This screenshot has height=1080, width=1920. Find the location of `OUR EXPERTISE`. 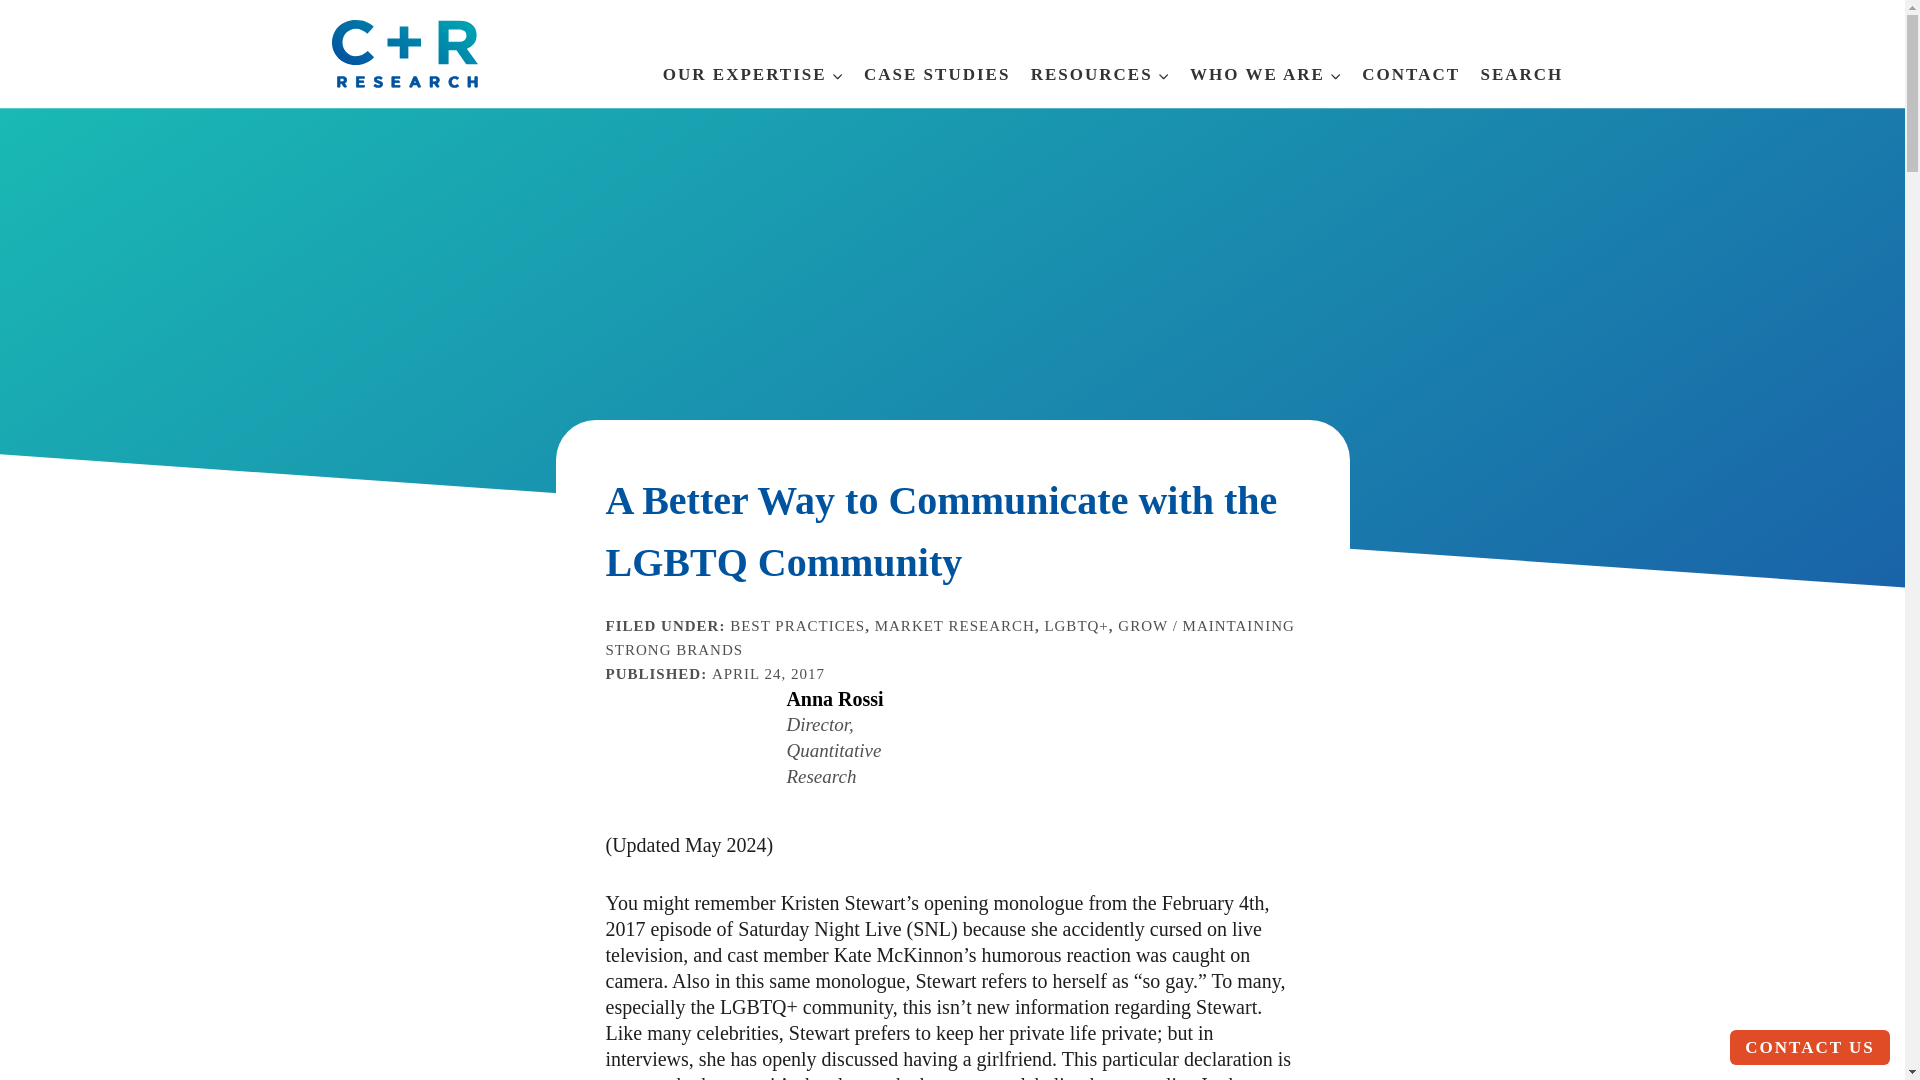

OUR EXPERTISE is located at coordinates (753, 69).